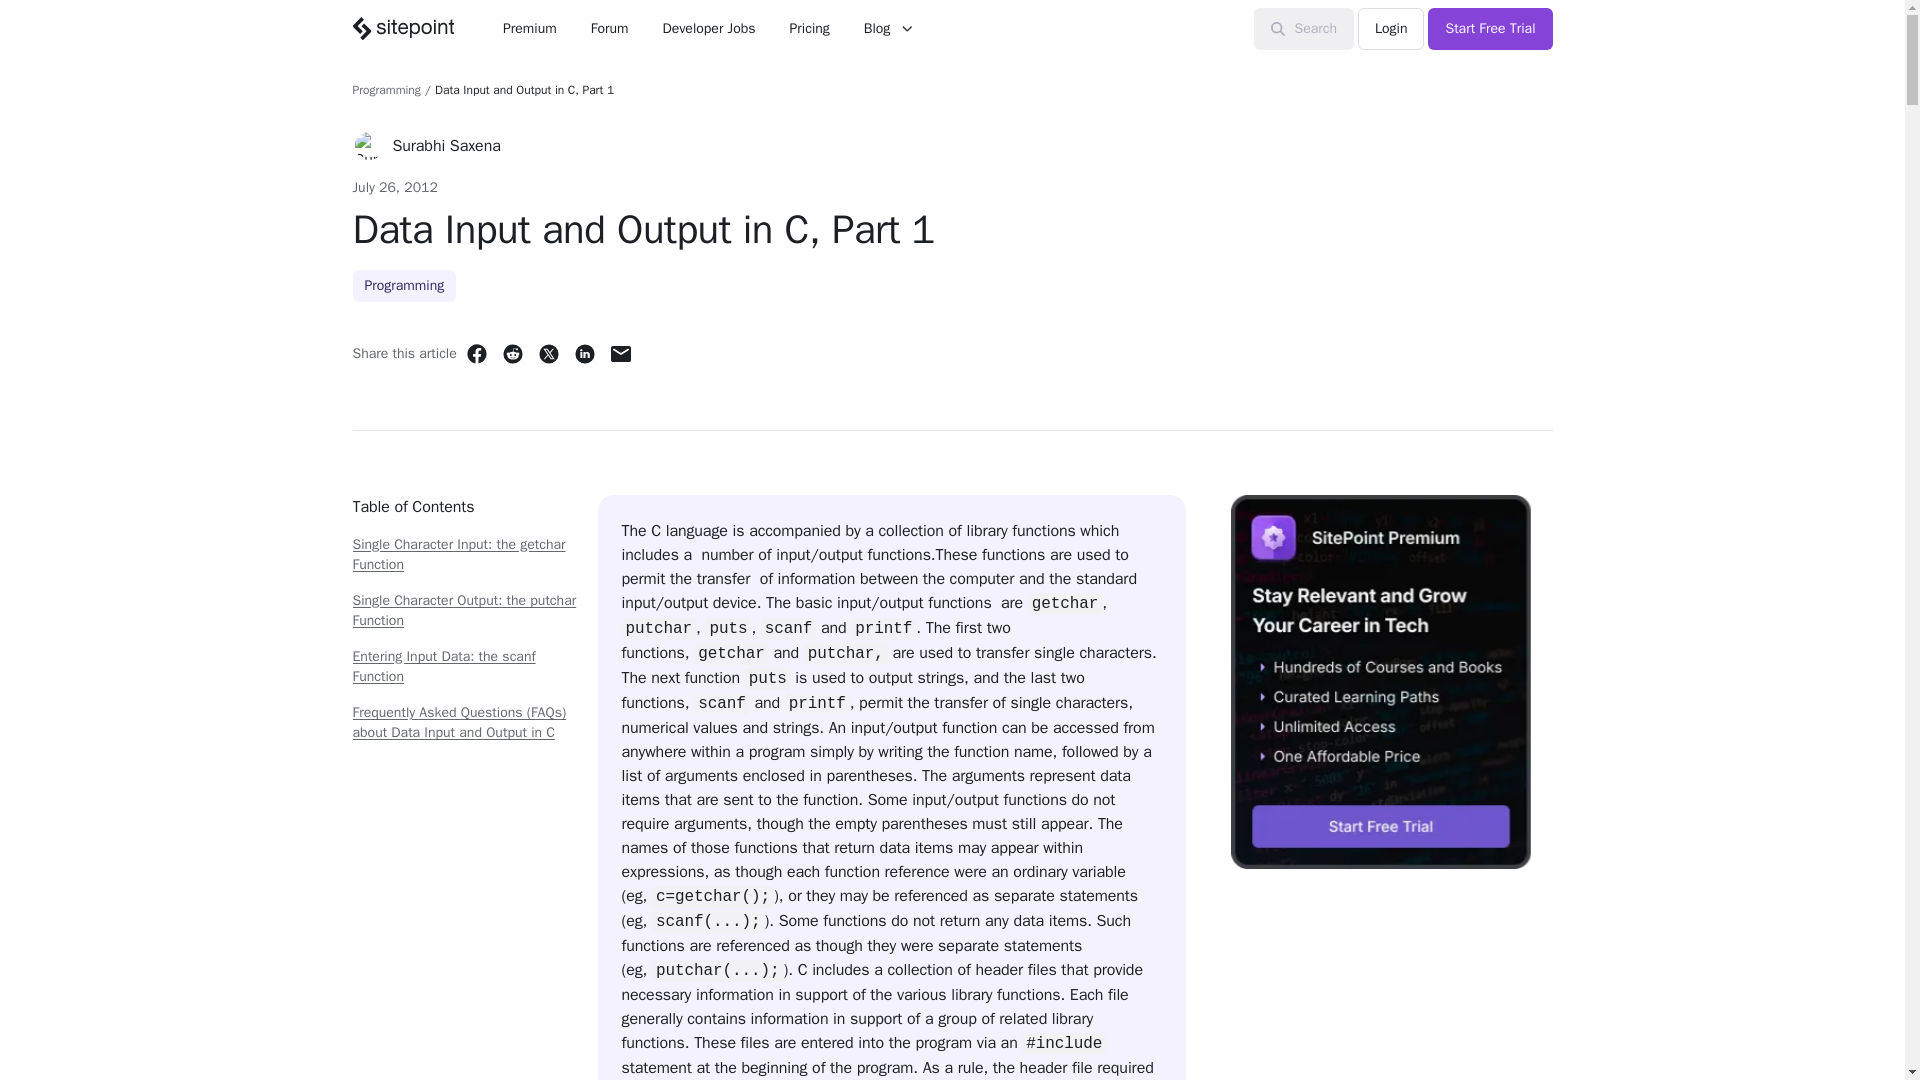  What do you see at coordinates (466, 514) in the screenshot?
I see `Table of Contents` at bounding box center [466, 514].